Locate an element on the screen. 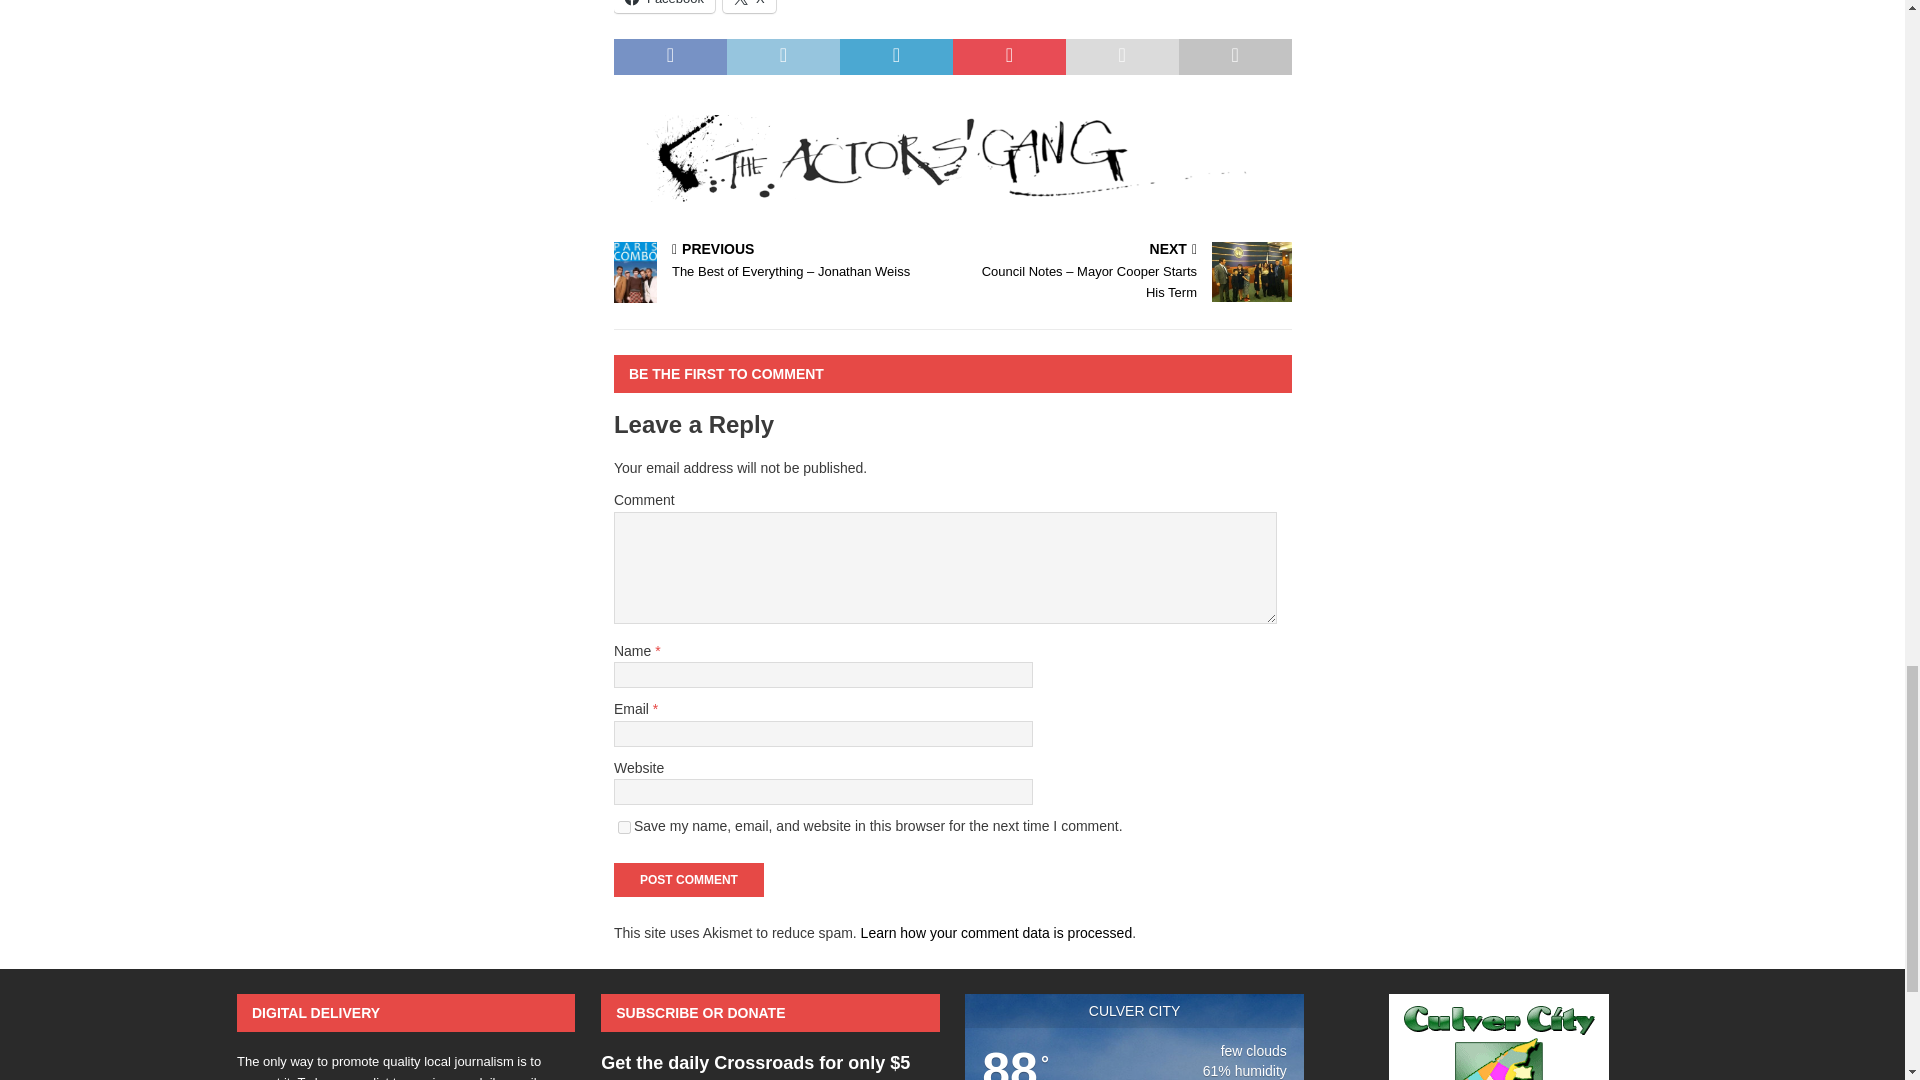 This screenshot has height=1080, width=1920. yes is located at coordinates (624, 826).